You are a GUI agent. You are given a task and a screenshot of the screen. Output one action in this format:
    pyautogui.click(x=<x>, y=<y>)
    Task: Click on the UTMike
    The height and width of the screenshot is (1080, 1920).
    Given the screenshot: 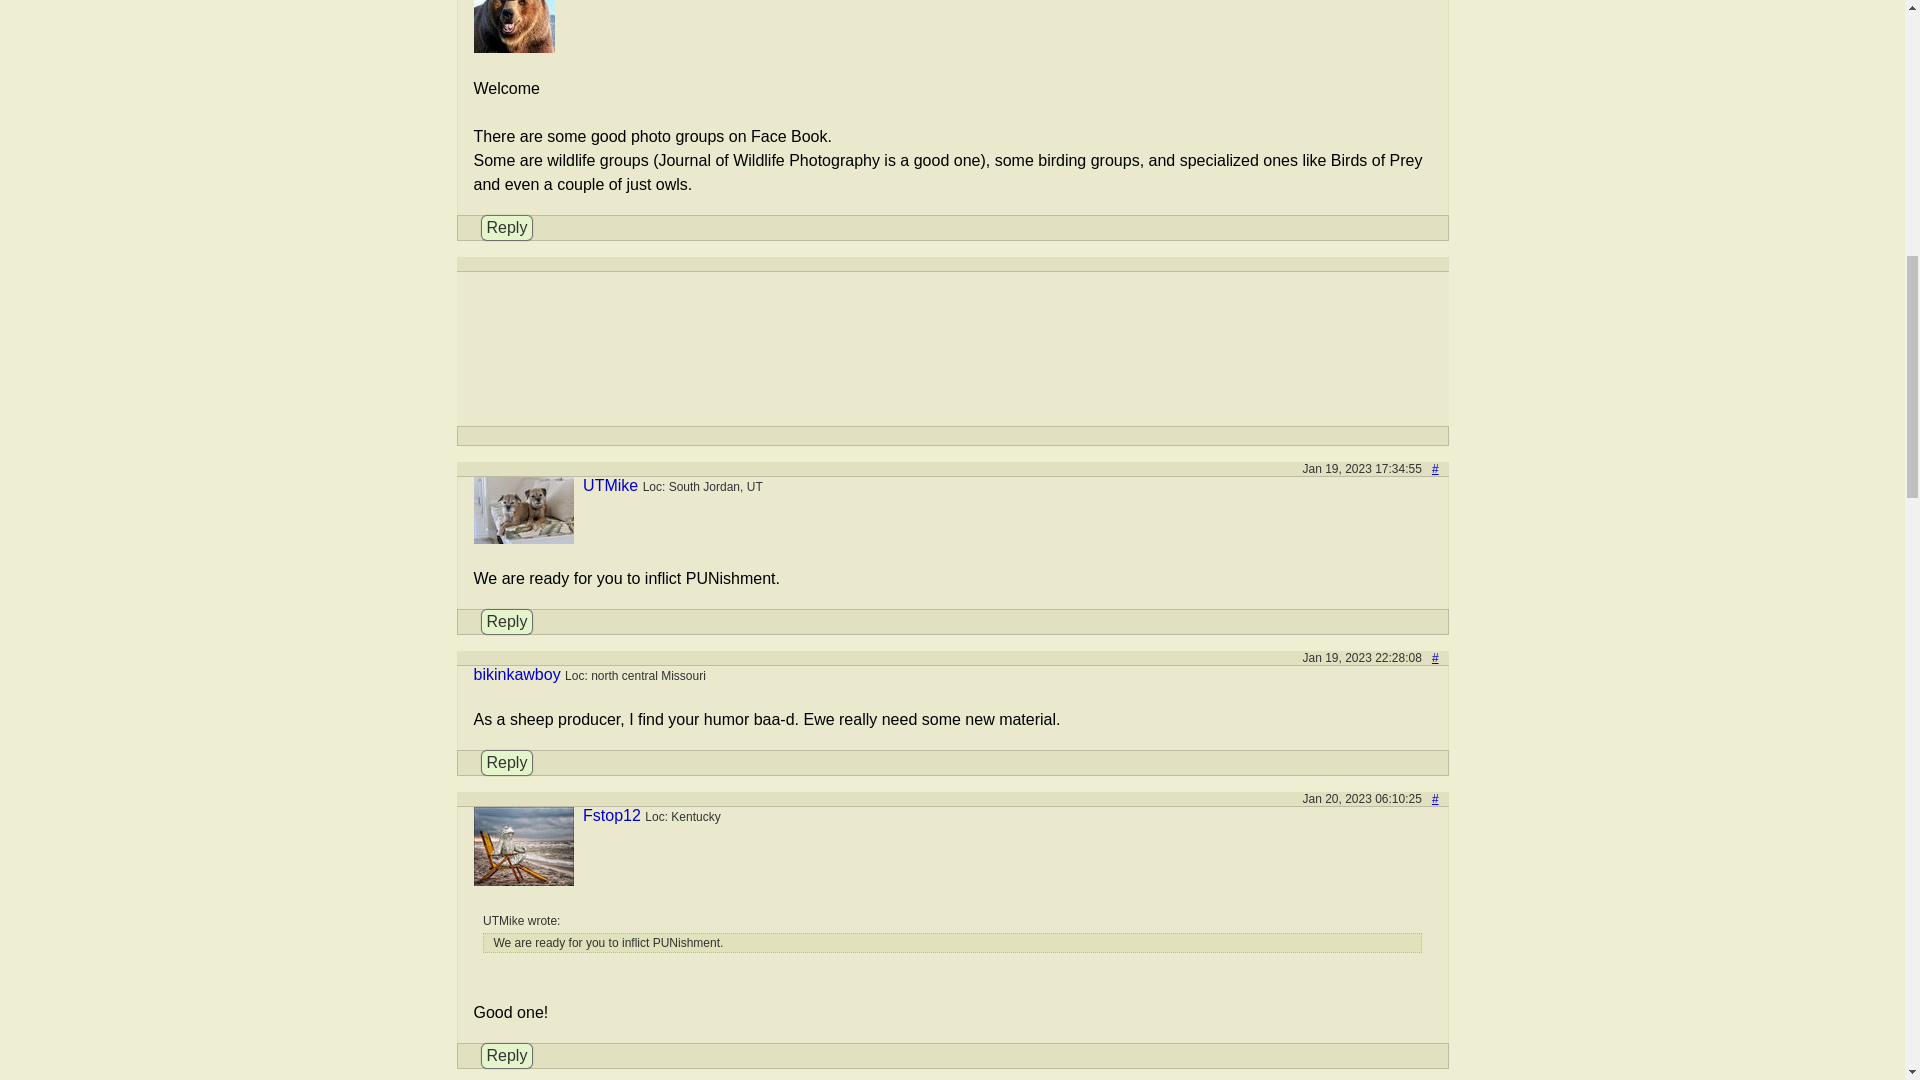 What is the action you would take?
    pyautogui.click(x=610, y=485)
    